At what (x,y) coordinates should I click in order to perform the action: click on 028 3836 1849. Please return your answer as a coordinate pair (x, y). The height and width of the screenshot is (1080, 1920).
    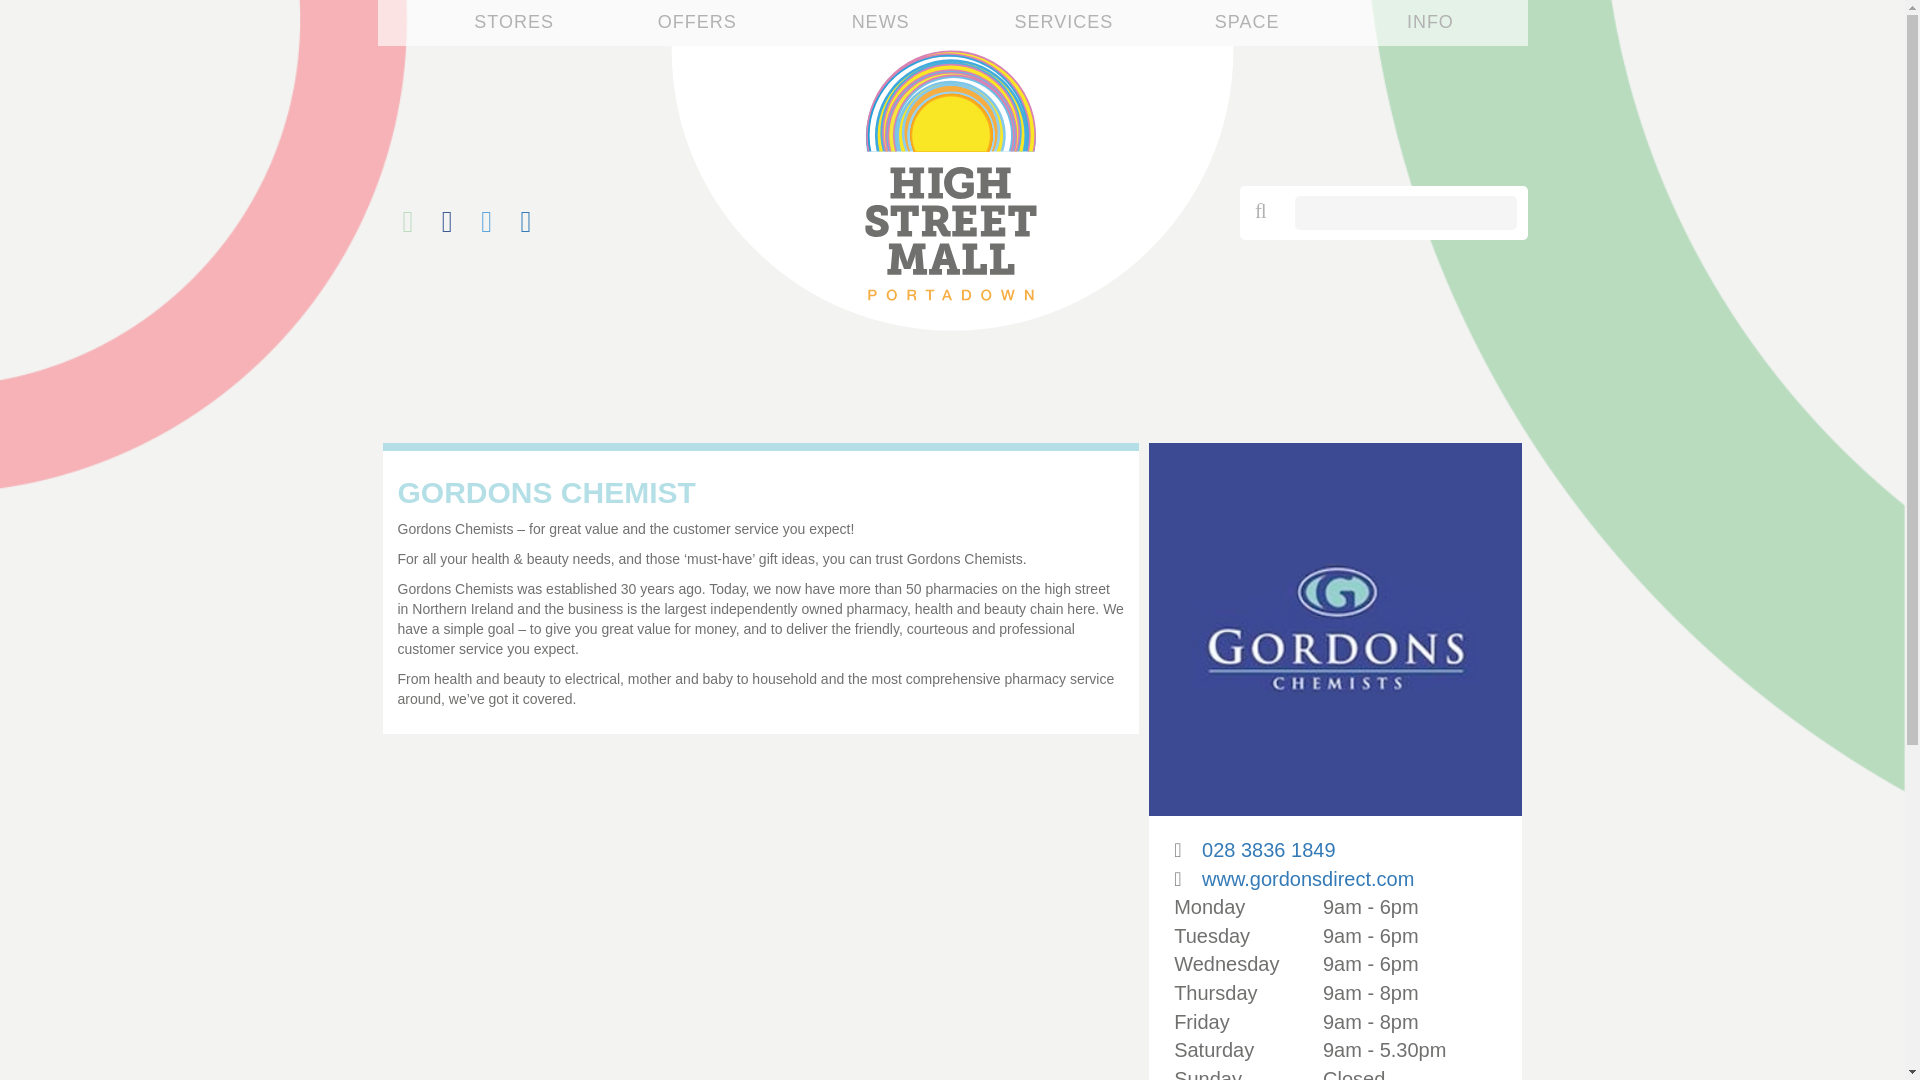
    Looking at the image, I should click on (1268, 850).